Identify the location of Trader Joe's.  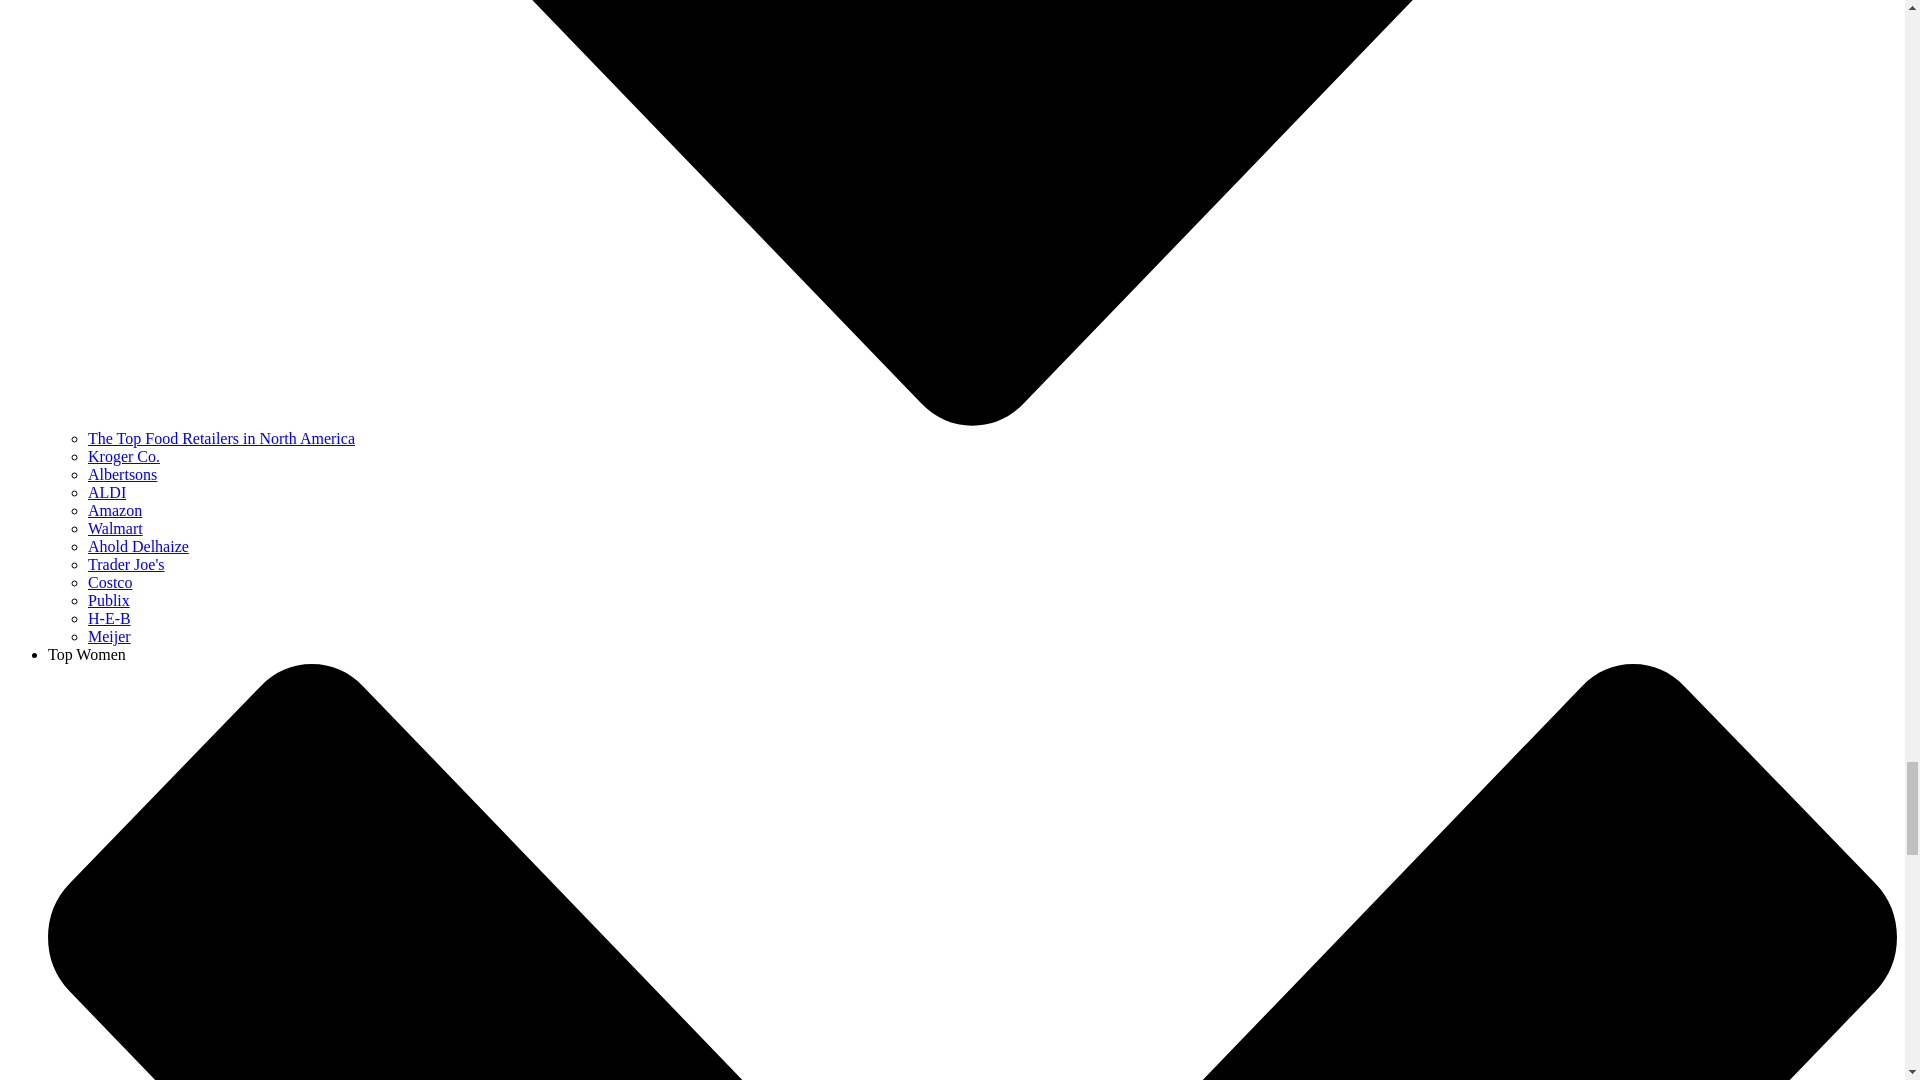
(126, 564).